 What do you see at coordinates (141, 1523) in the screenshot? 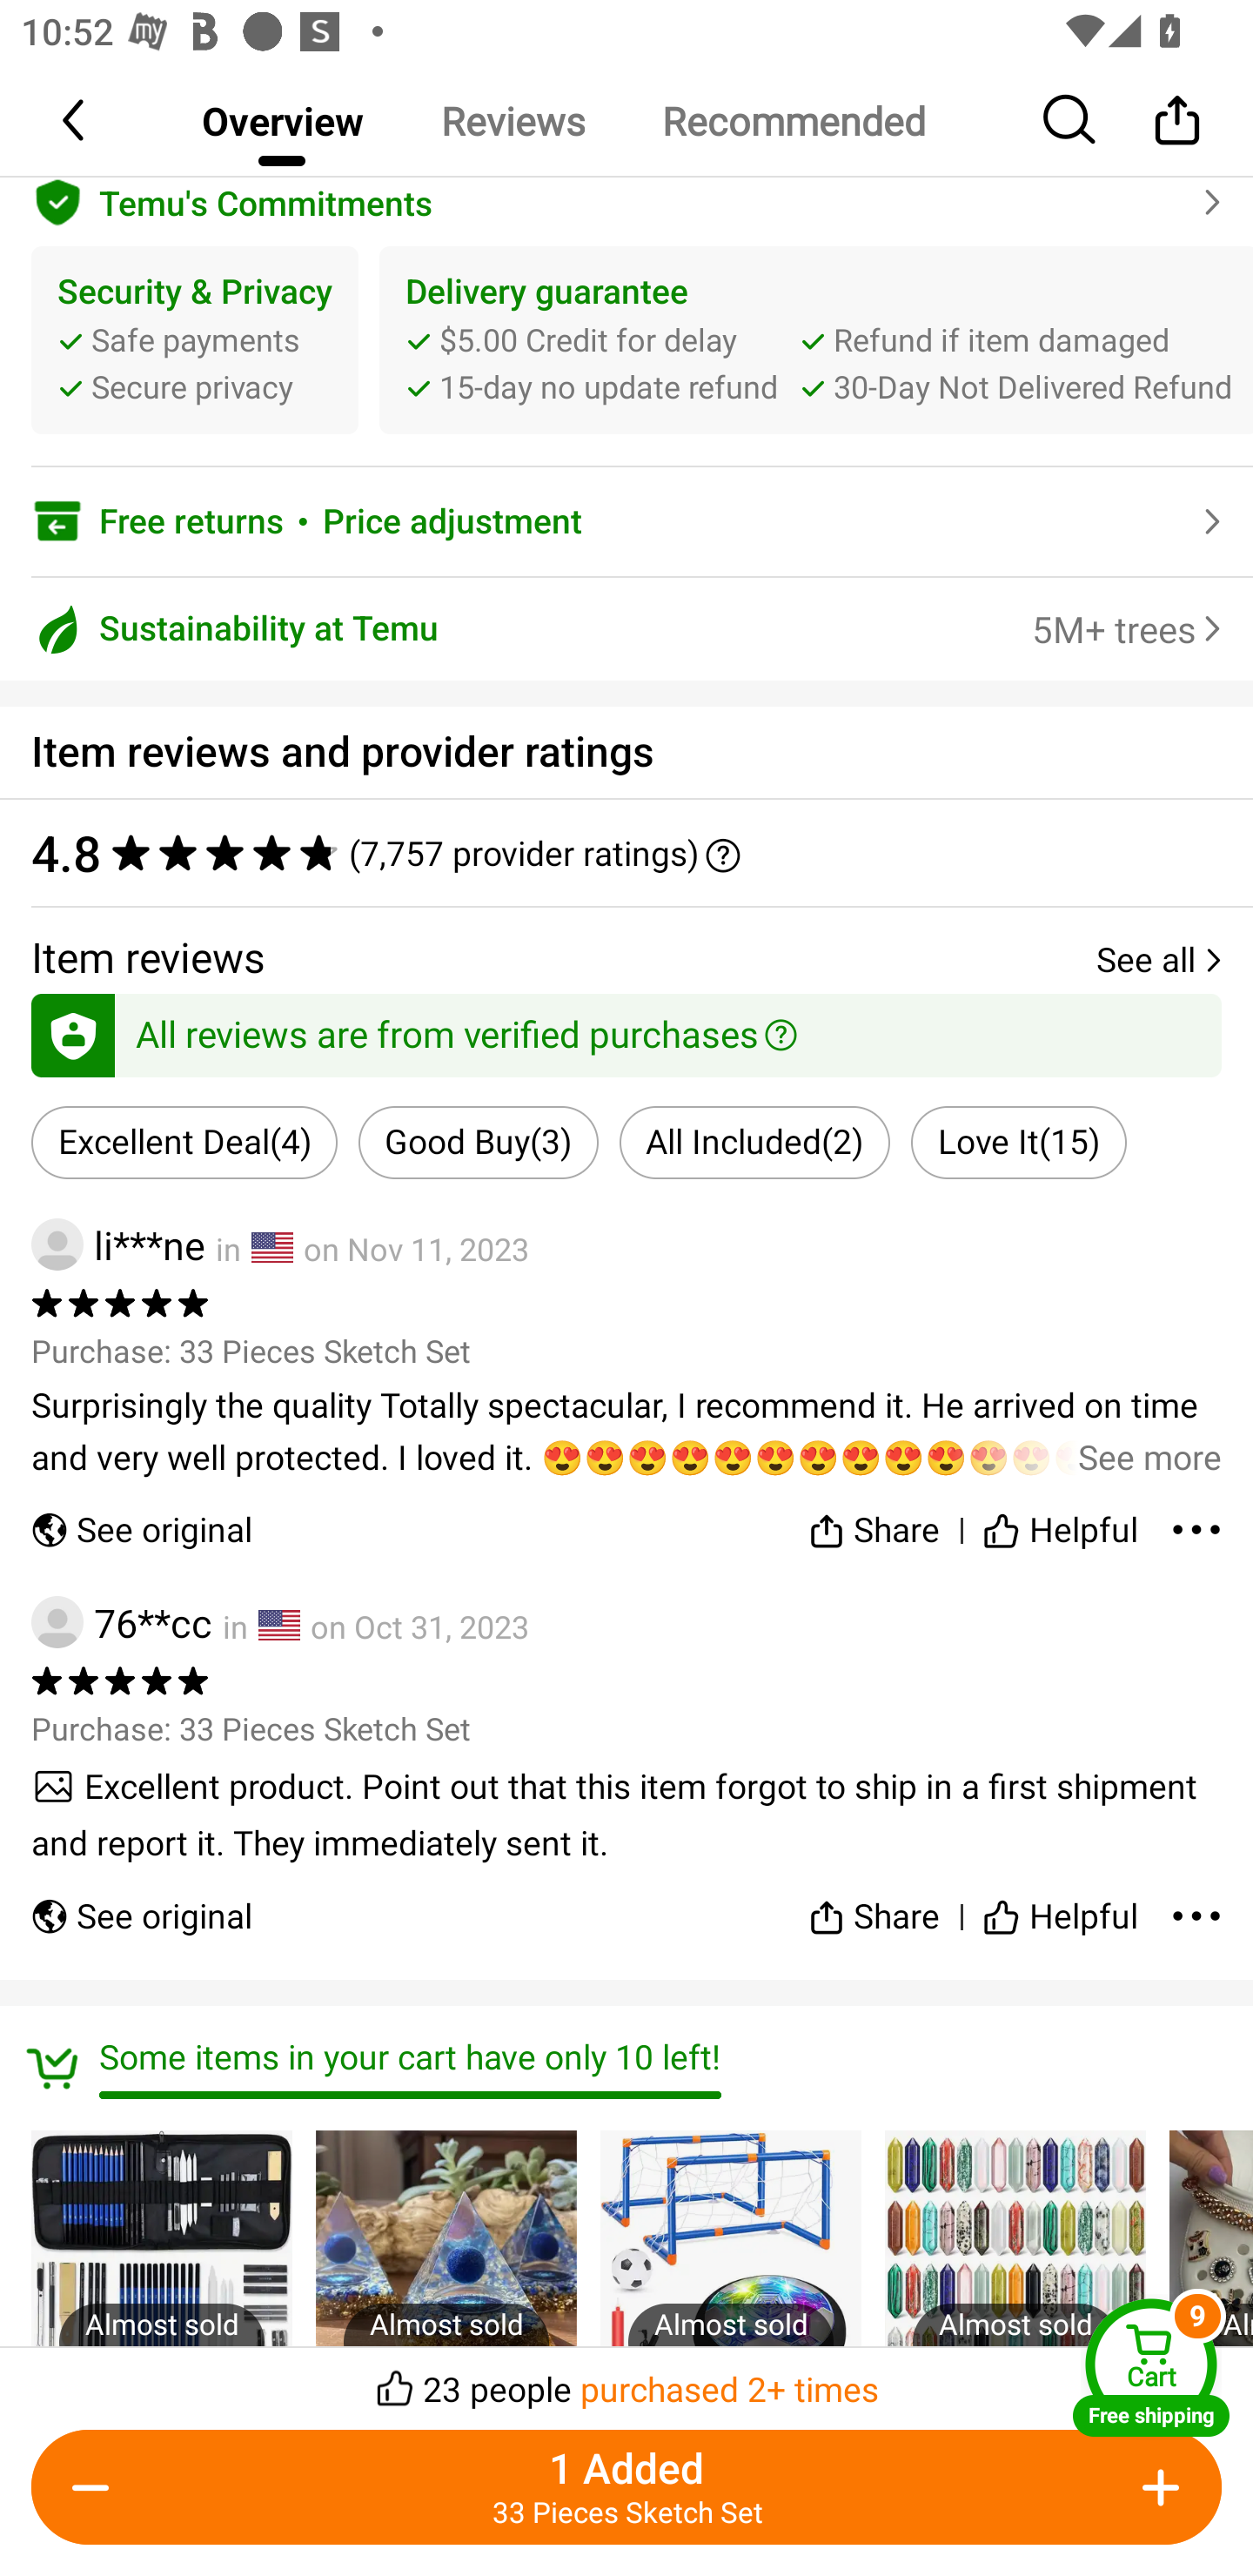
I see `  See original` at bounding box center [141, 1523].